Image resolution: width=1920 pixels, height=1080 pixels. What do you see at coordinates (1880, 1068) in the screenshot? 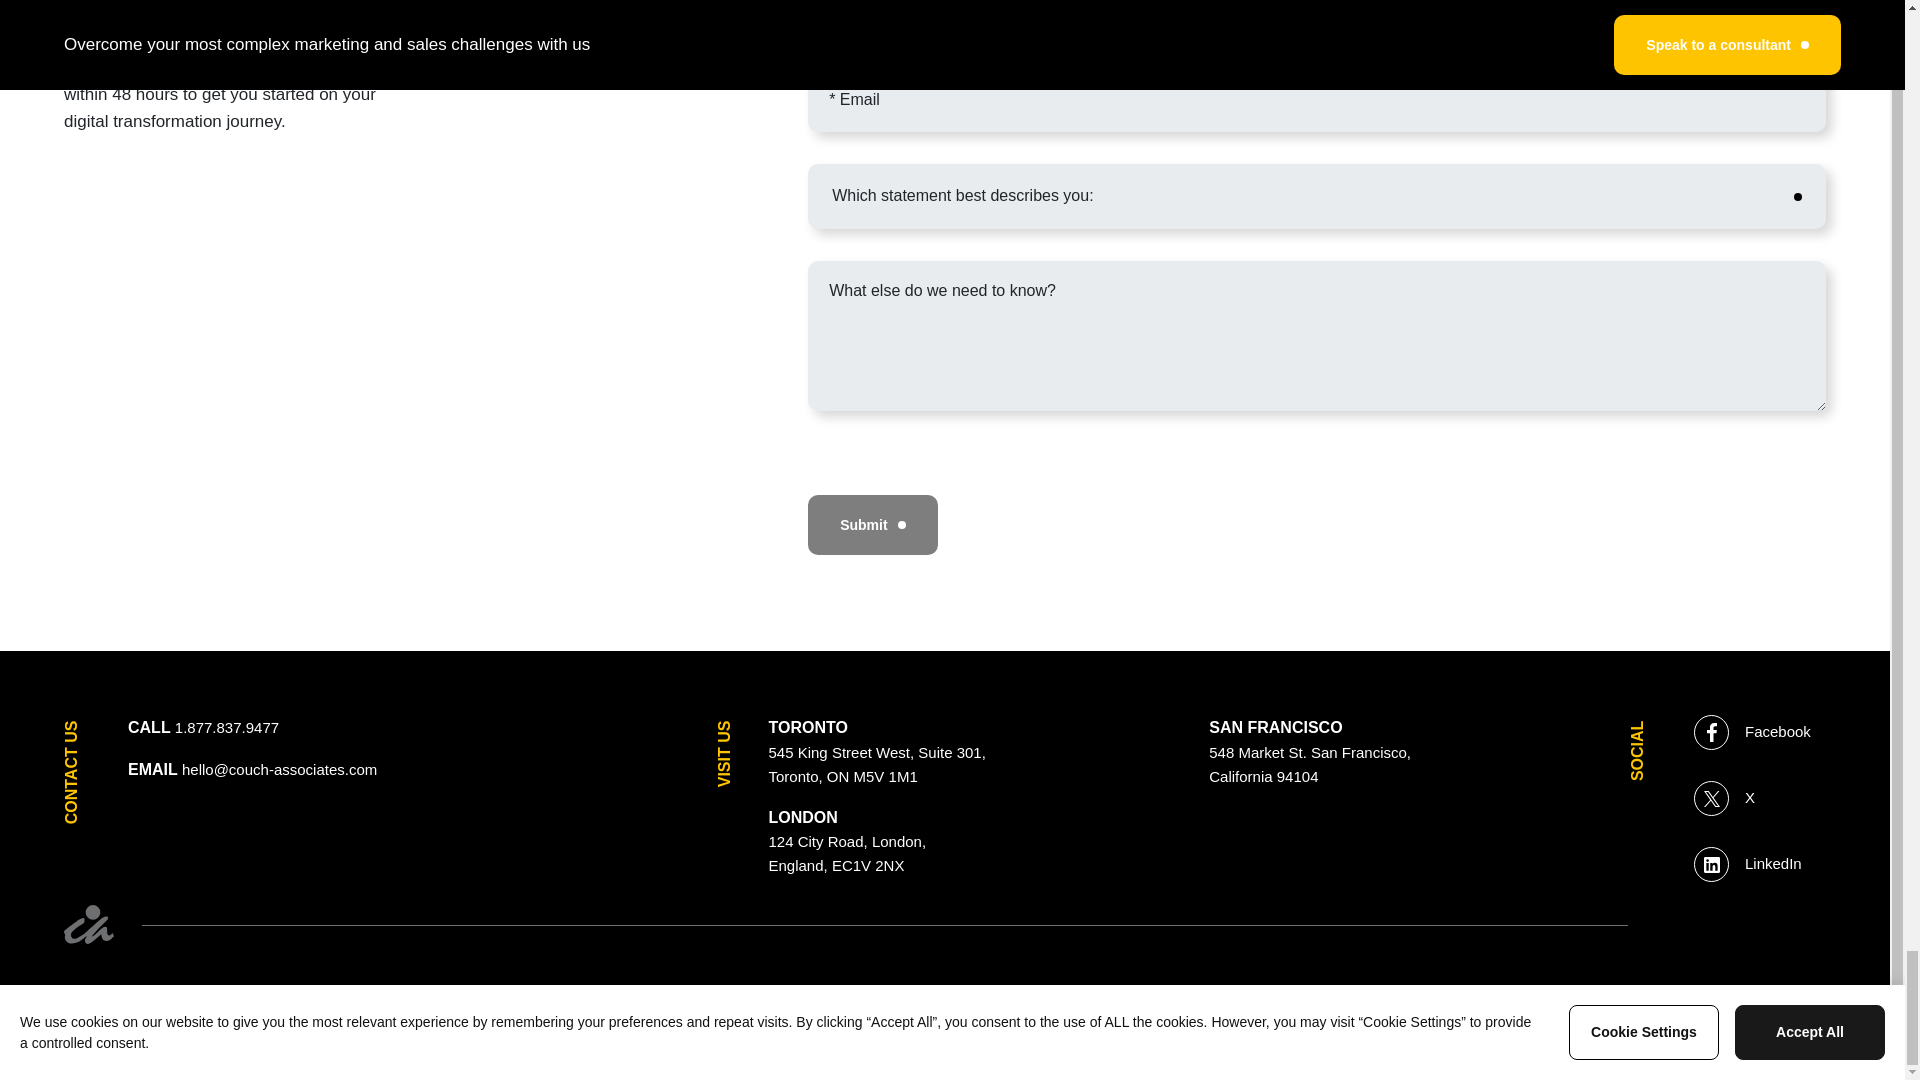
I see `Next` at bounding box center [1880, 1068].